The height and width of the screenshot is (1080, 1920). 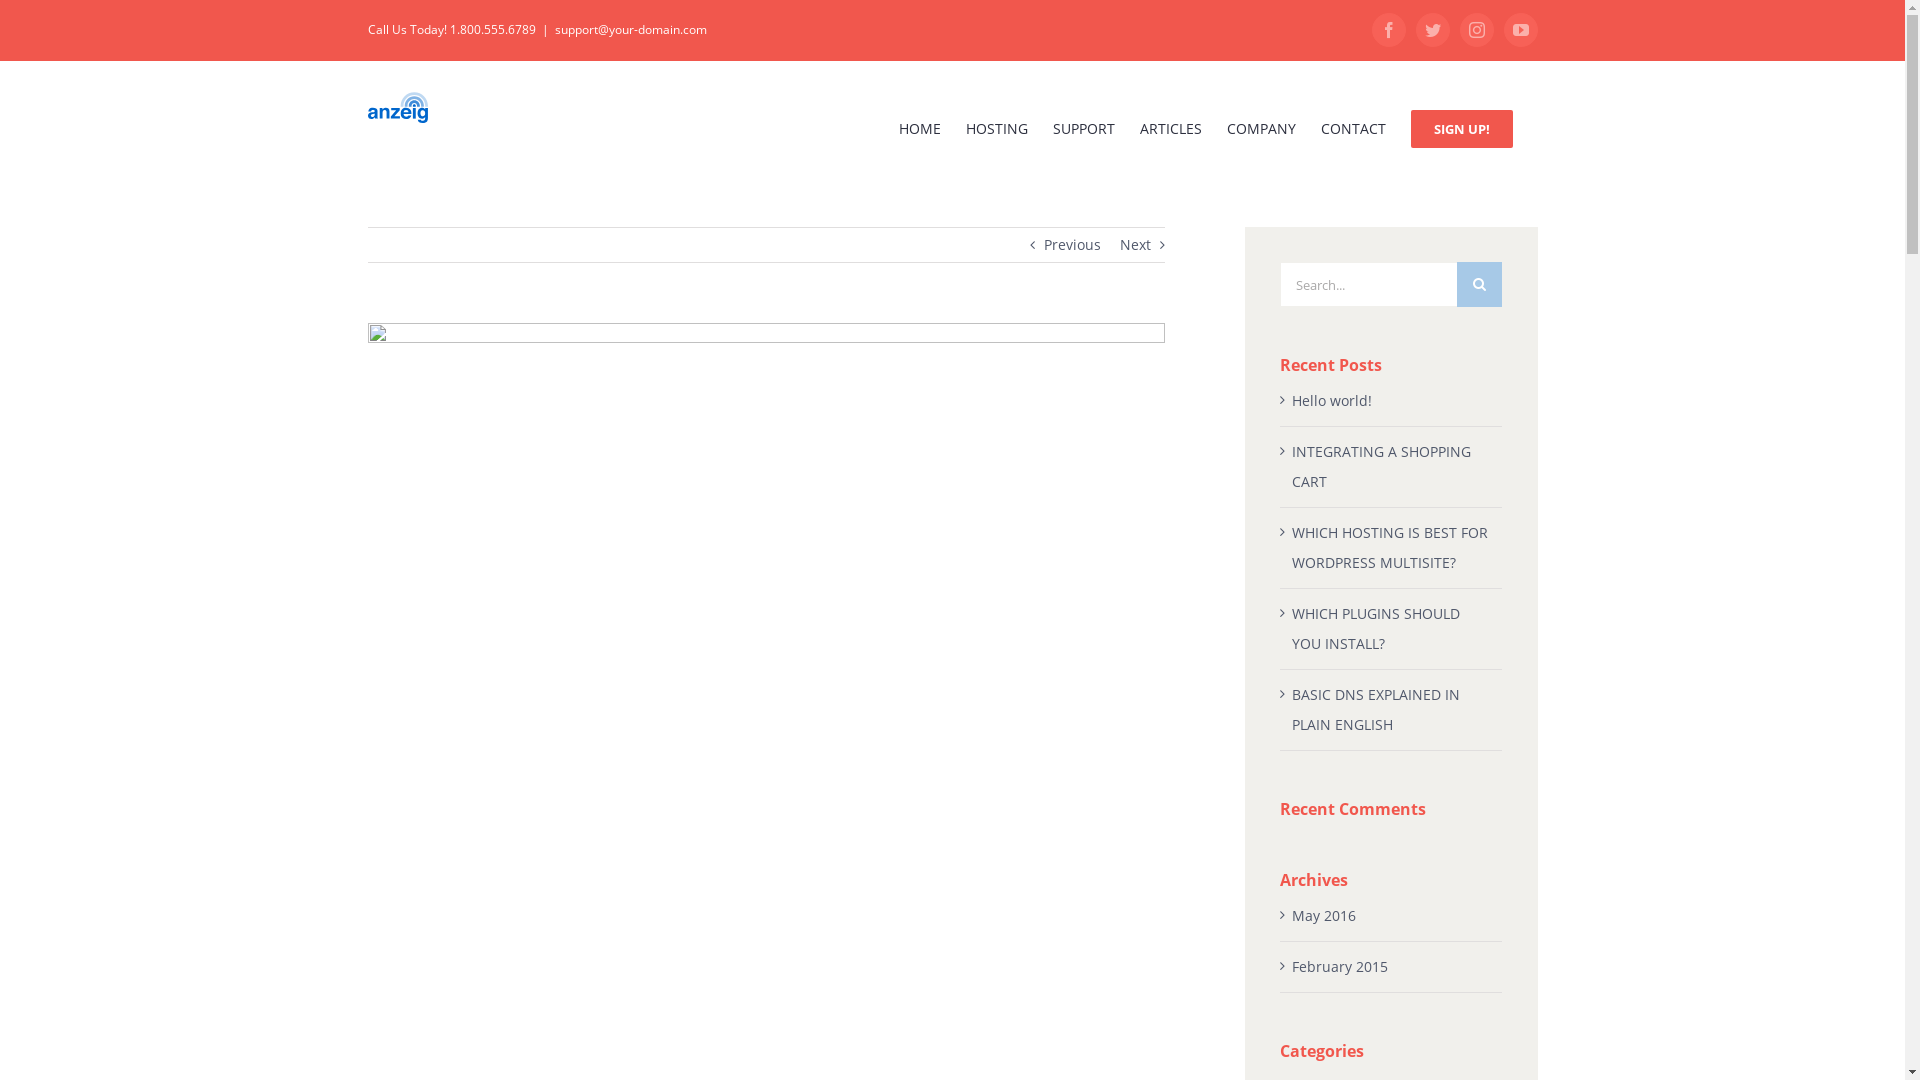 I want to click on Theme Fusion, so click(x=642, y=1034).